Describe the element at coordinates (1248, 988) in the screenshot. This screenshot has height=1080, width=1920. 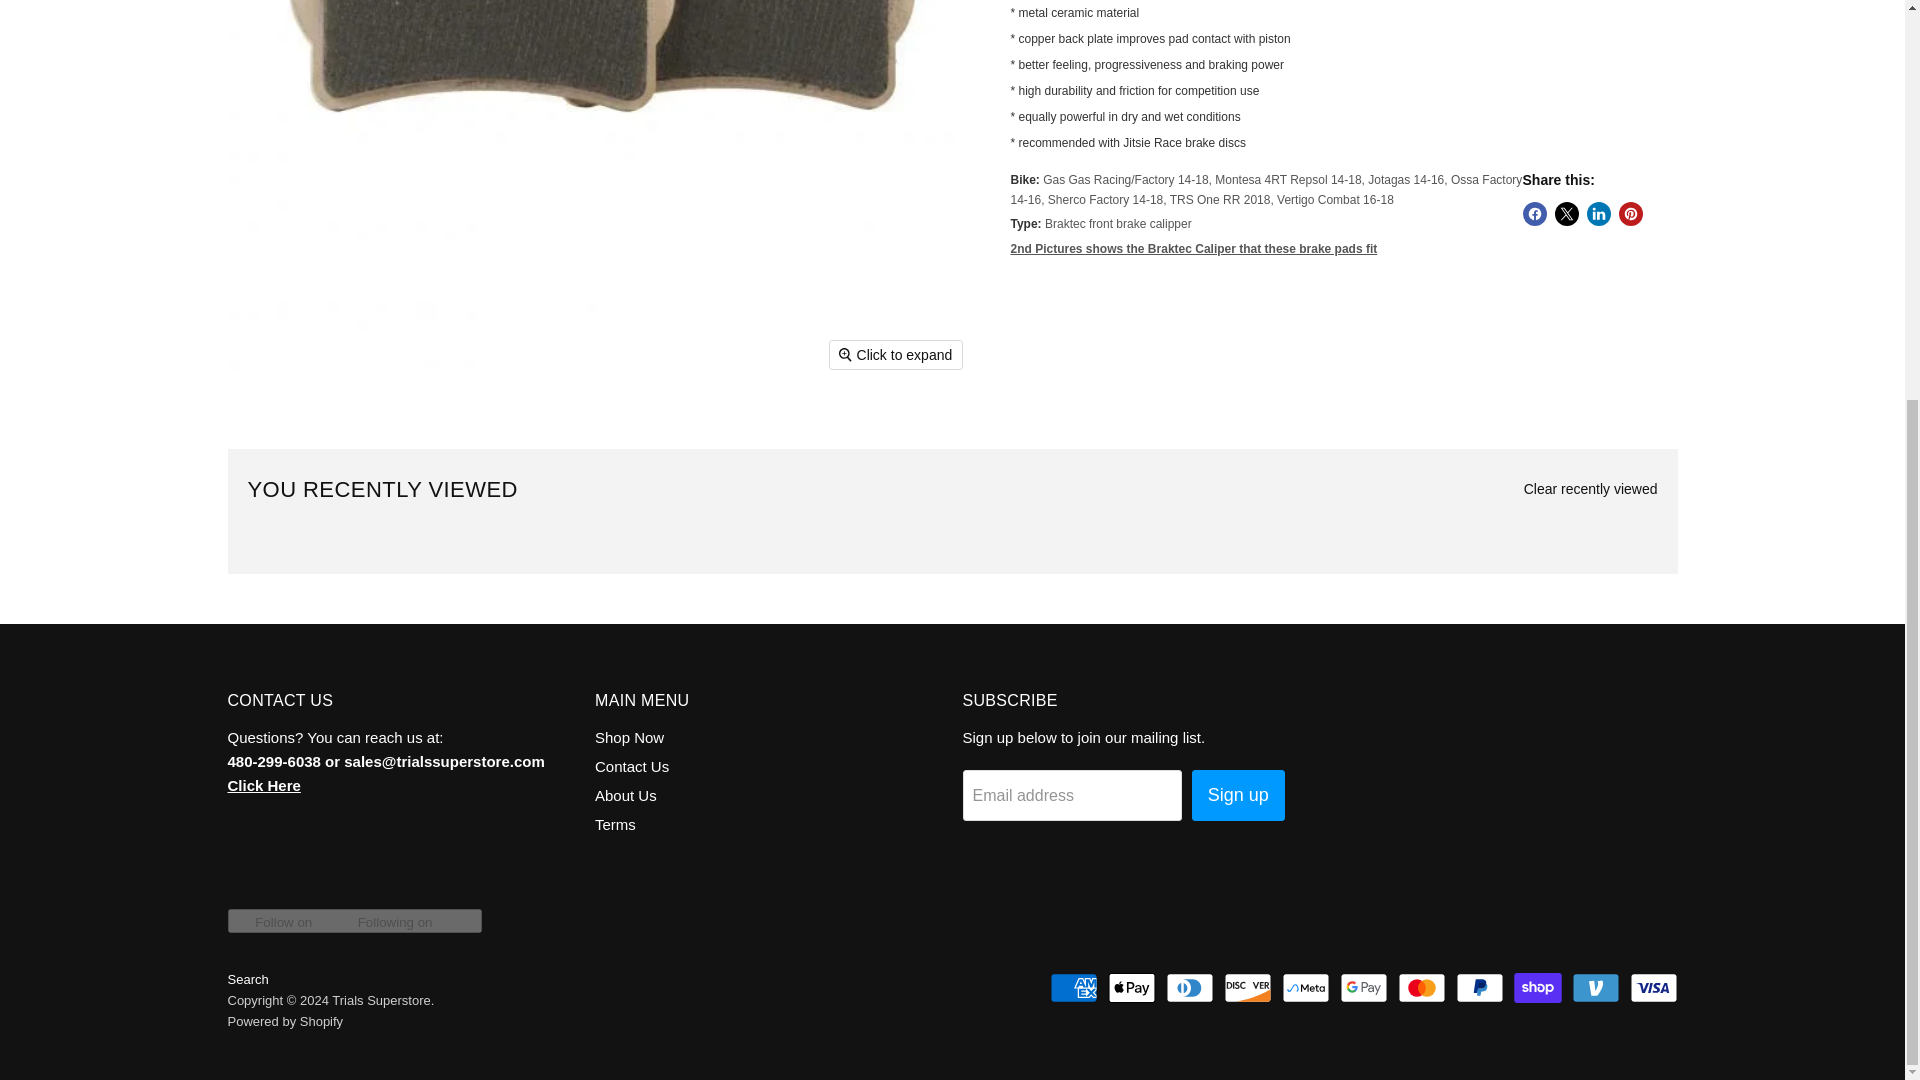
I see `Discover` at that location.